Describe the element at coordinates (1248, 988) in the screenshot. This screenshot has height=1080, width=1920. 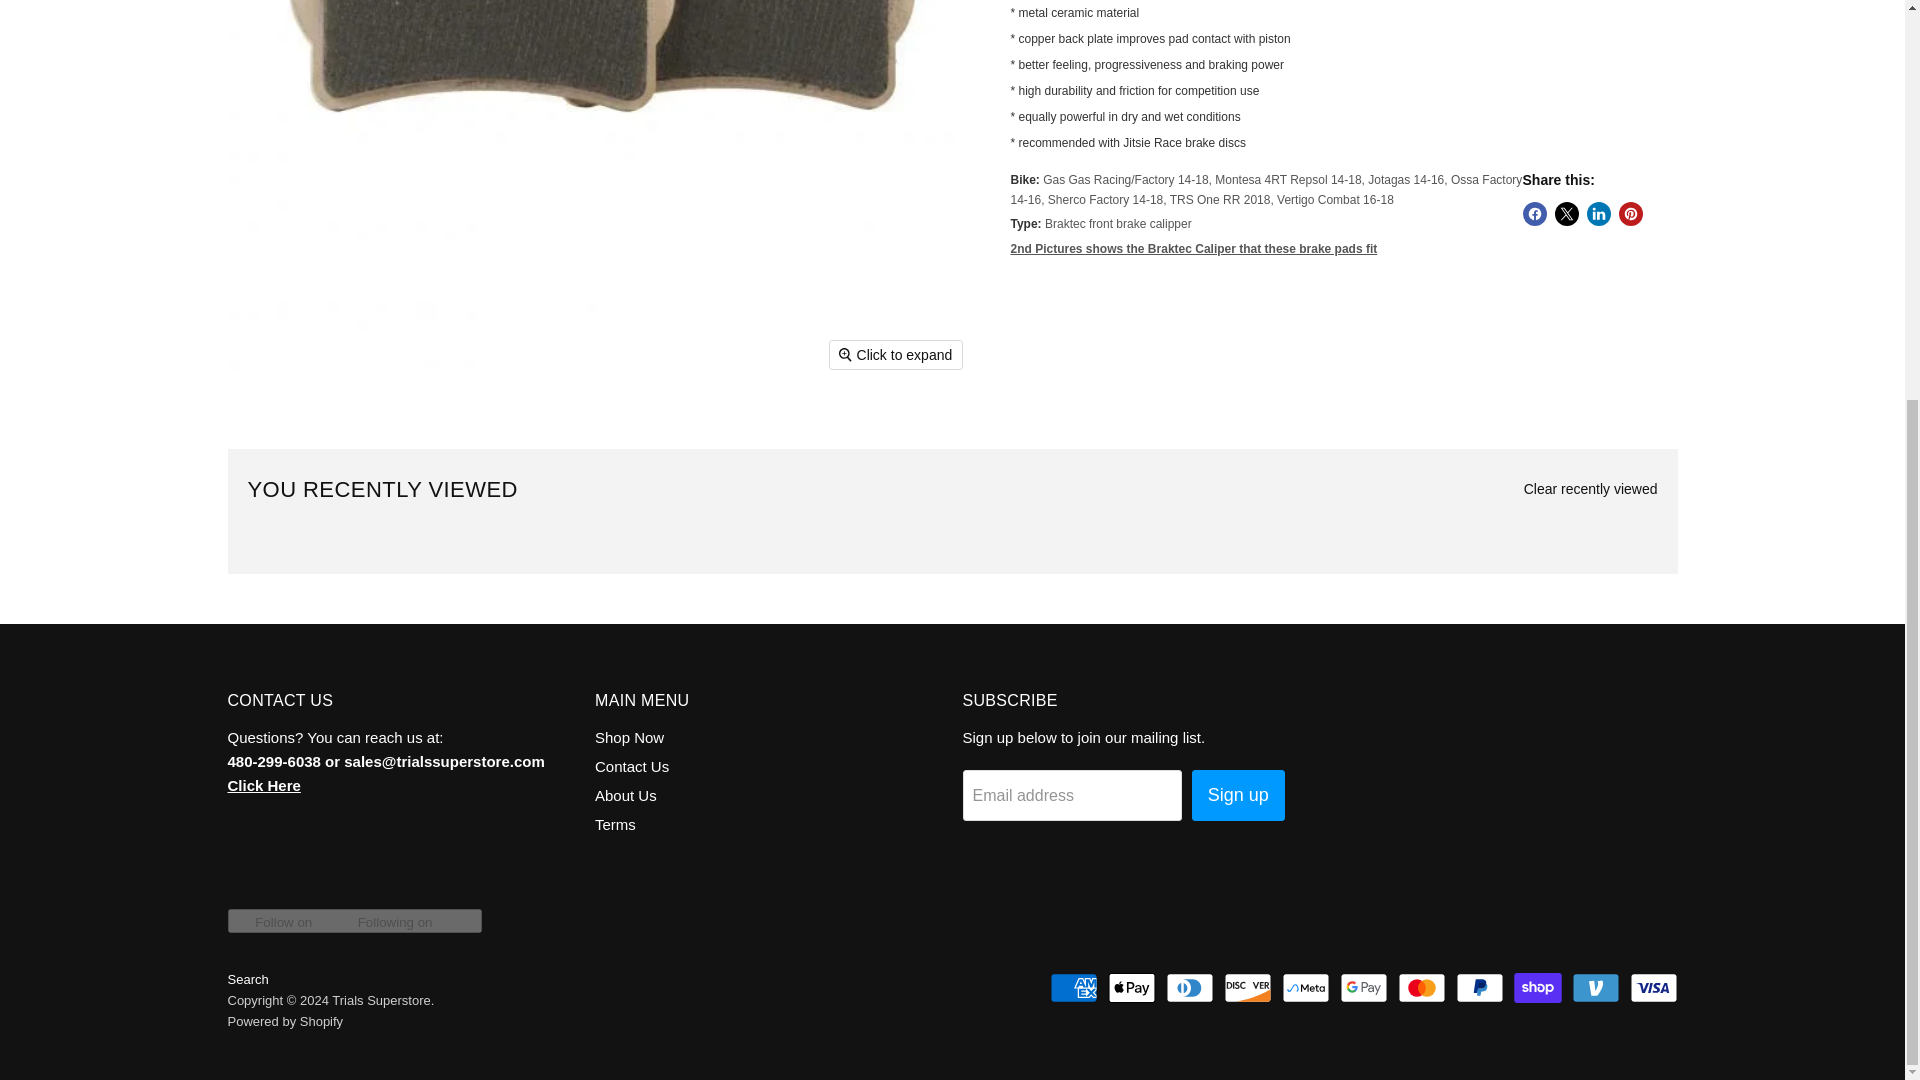
I see `Discover` at that location.